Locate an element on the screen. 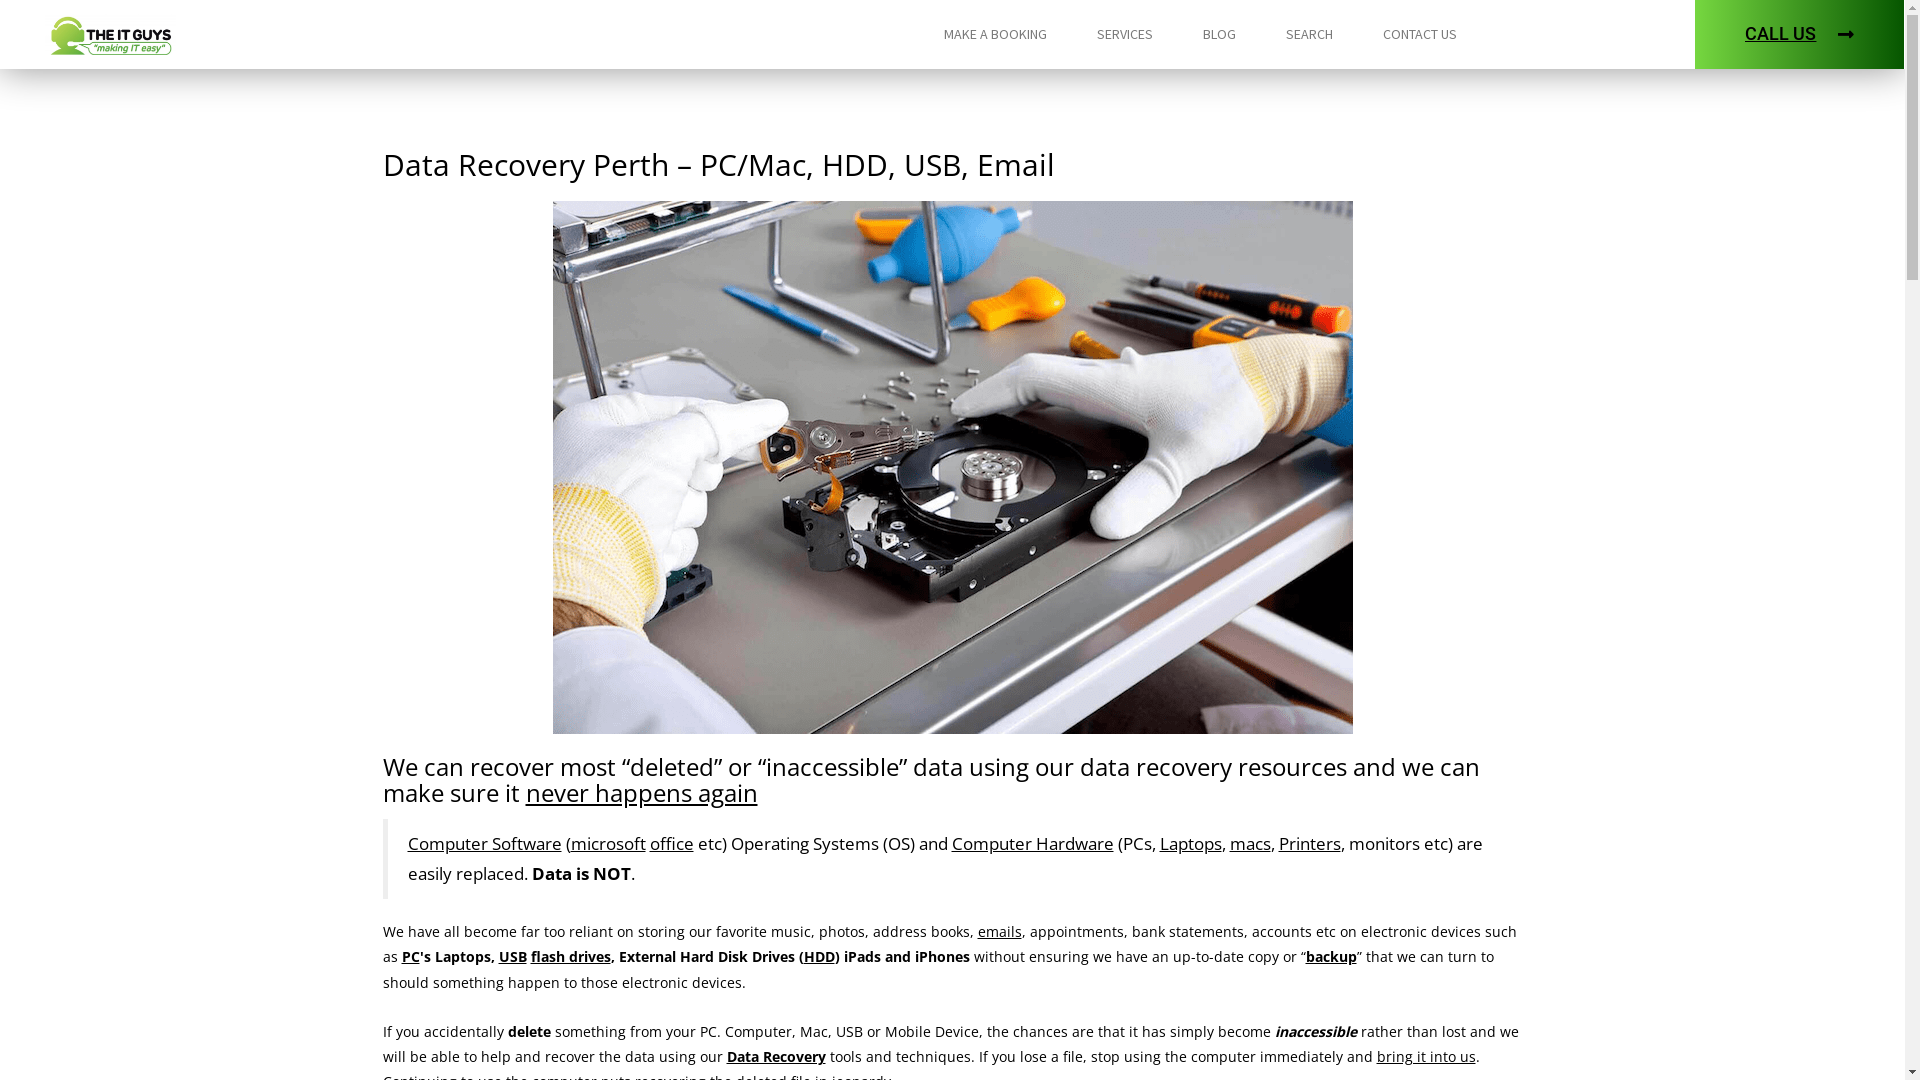  MAKE A BOOKING is located at coordinates (996, 34).